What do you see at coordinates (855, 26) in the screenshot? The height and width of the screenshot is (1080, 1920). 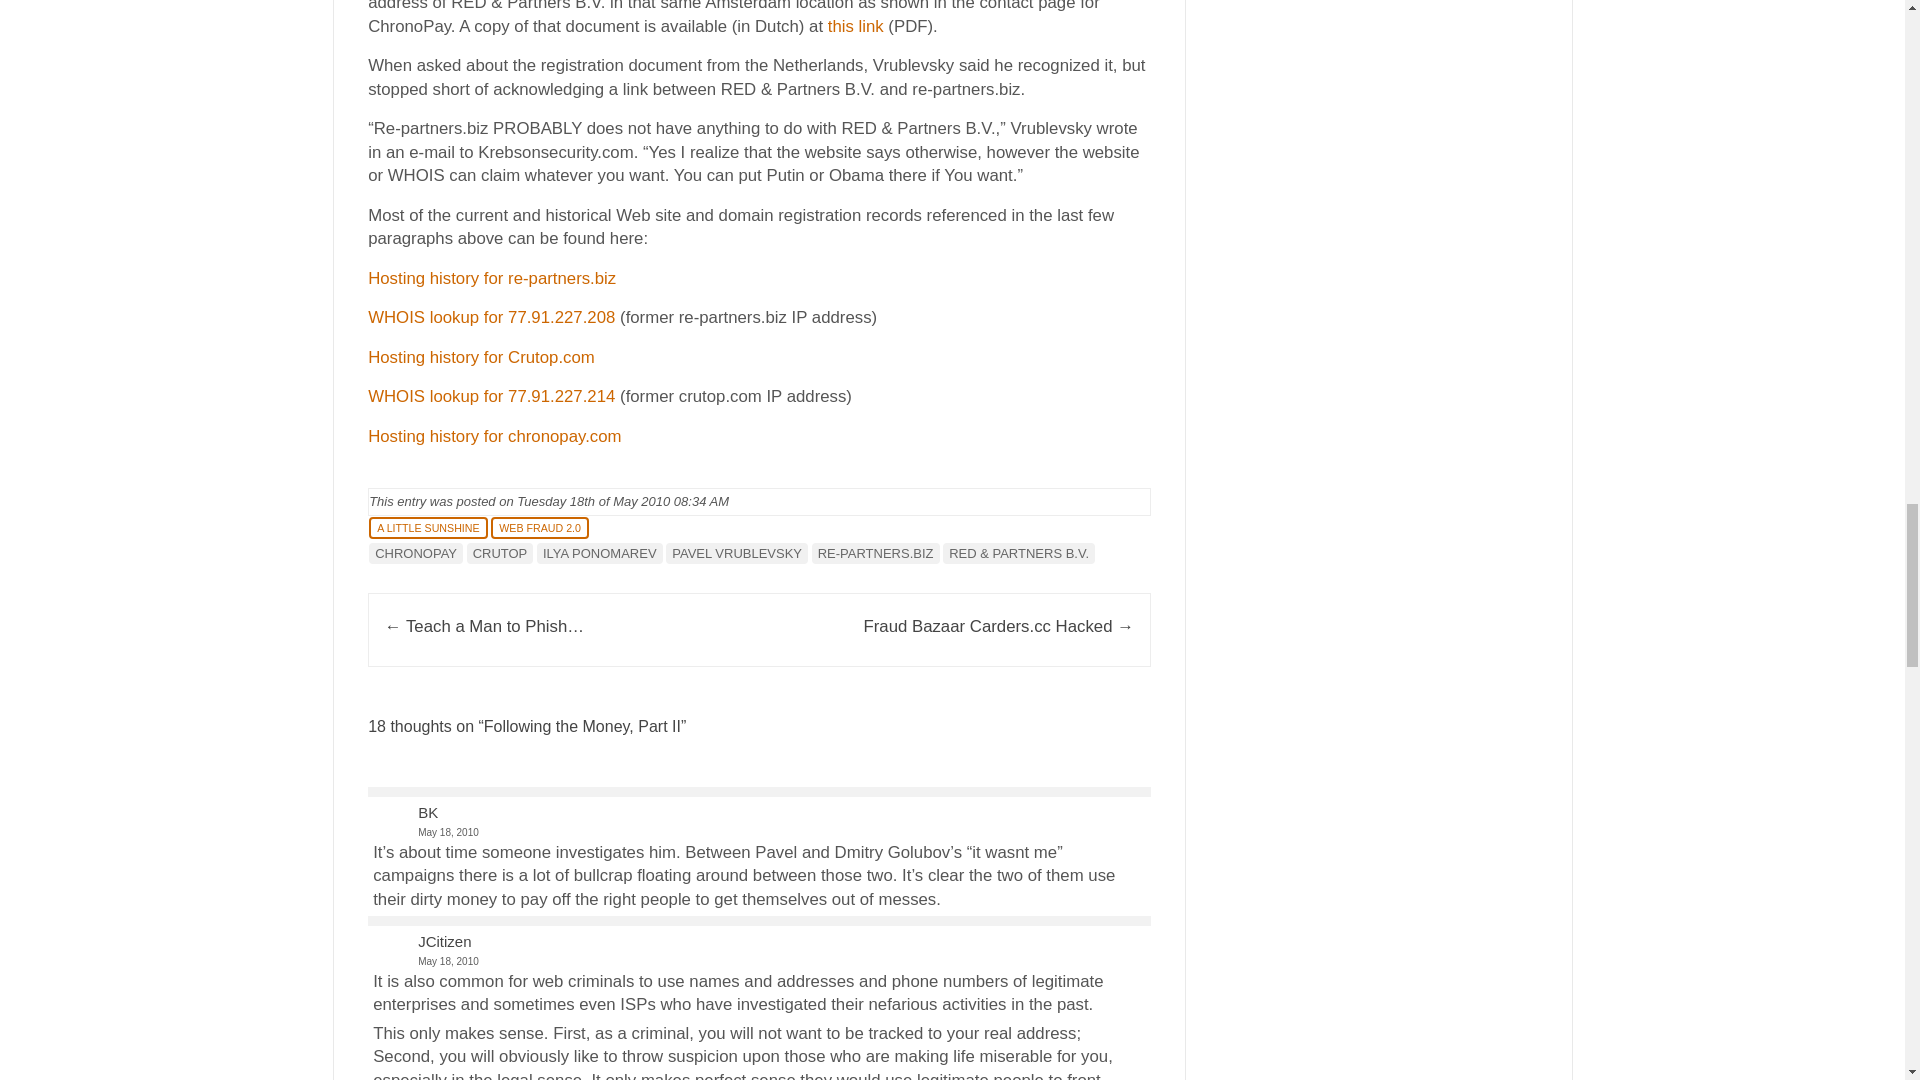 I see `this link` at bounding box center [855, 26].